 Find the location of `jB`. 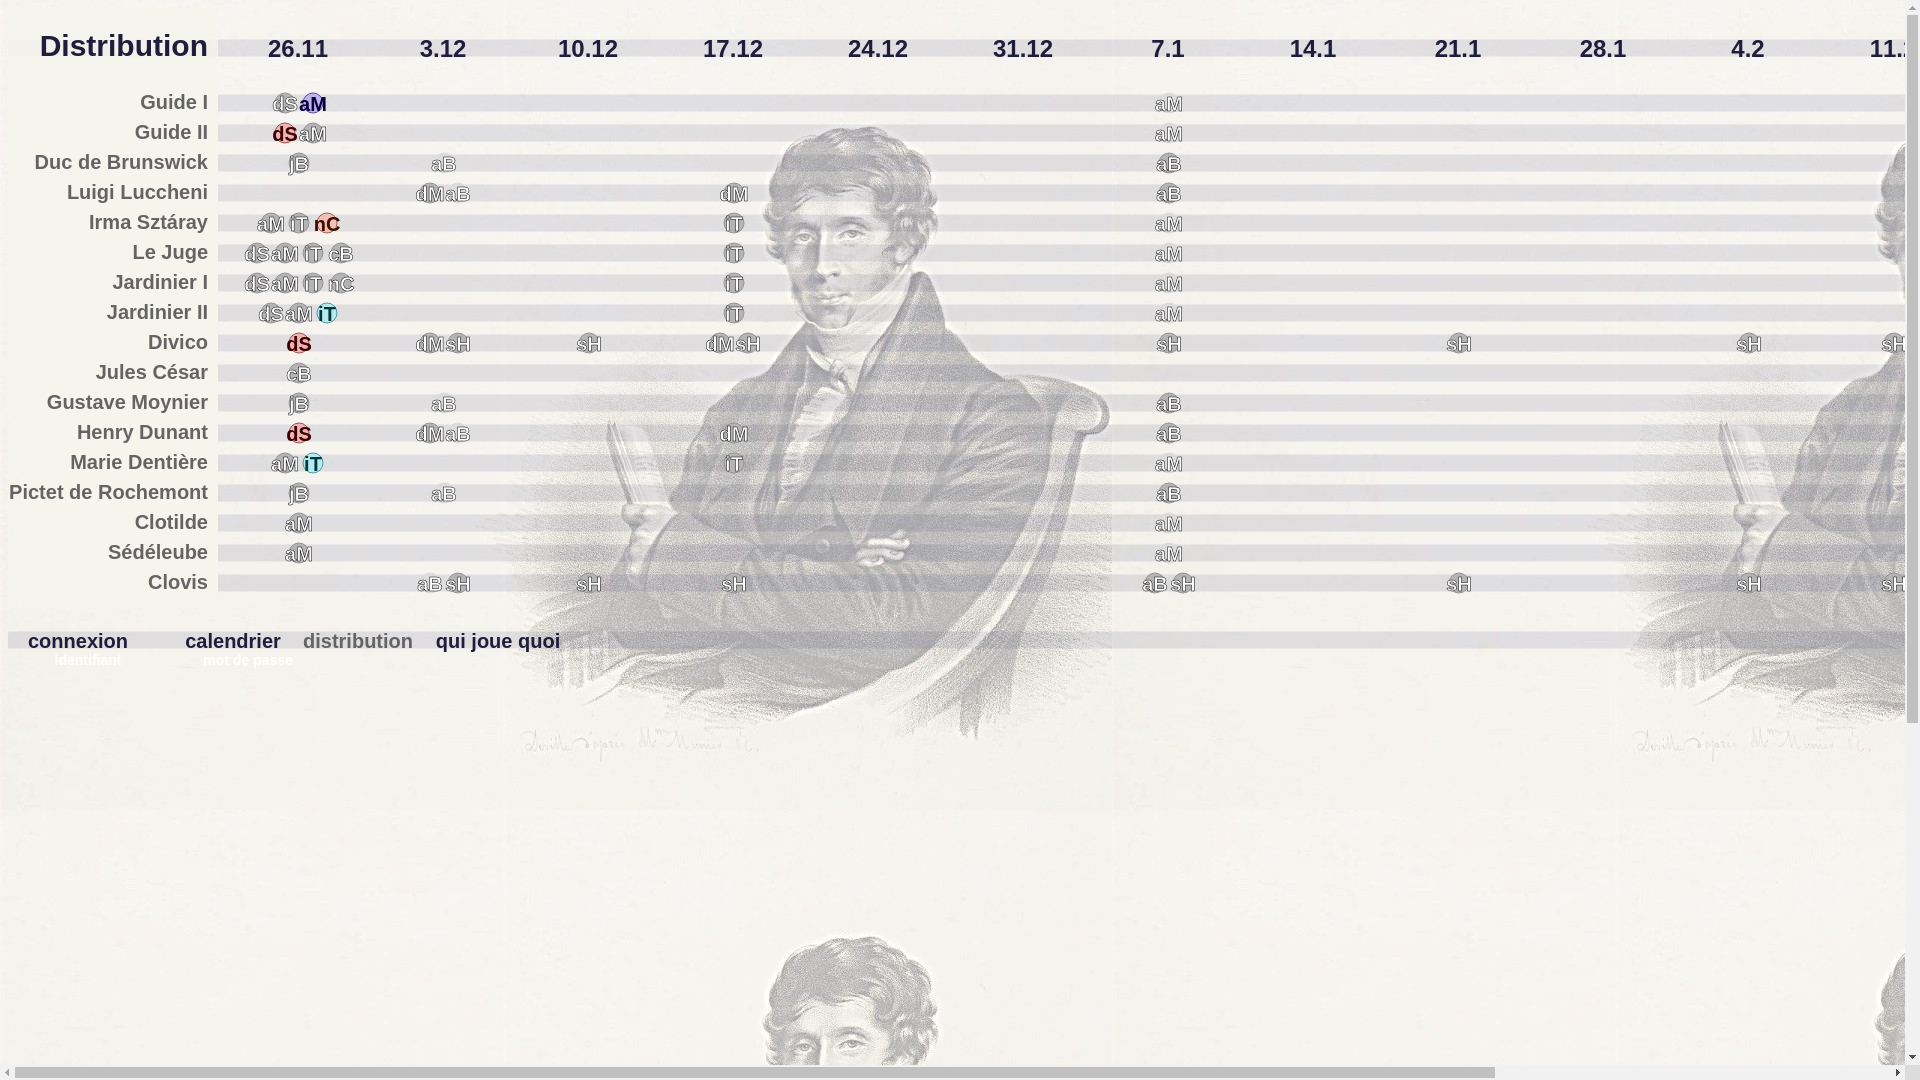

jB is located at coordinates (308, 744).